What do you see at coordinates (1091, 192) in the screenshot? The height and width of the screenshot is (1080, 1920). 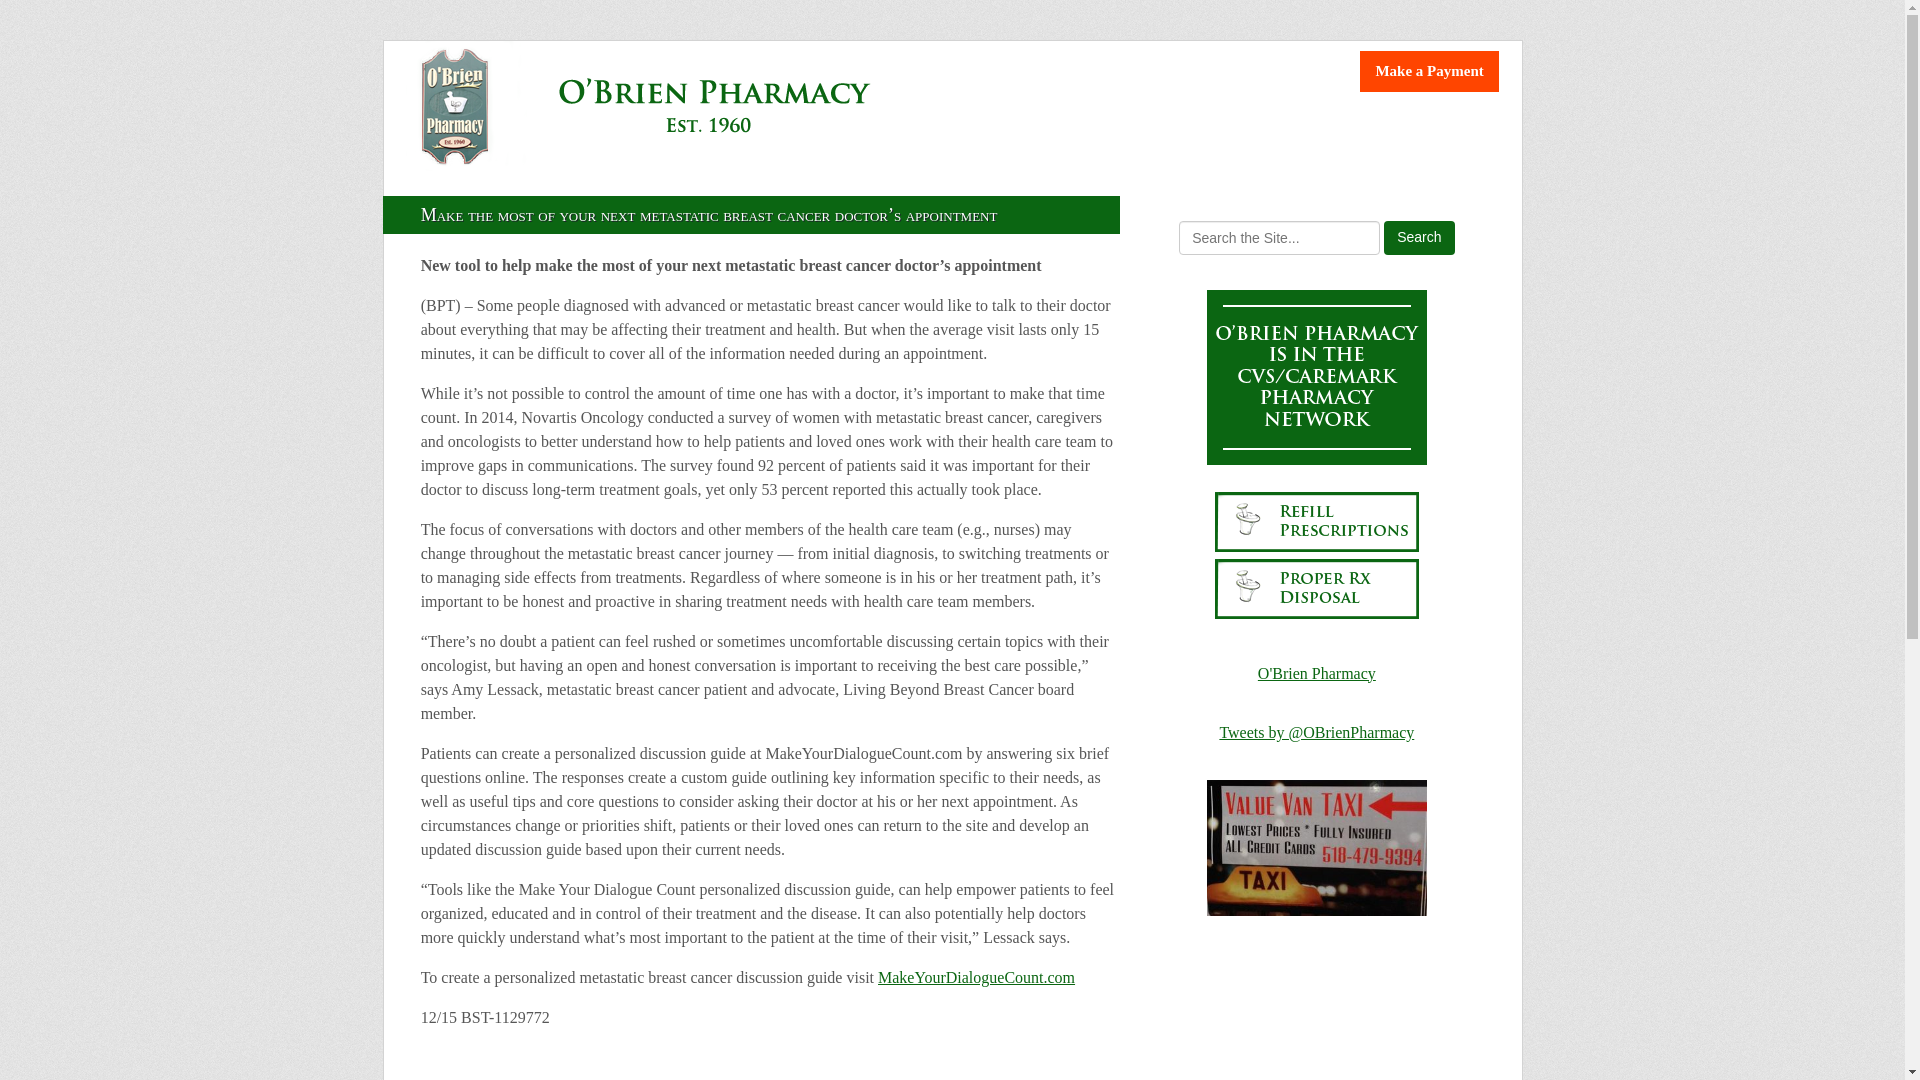 I see `Coupons` at bounding box center [1091, 192].